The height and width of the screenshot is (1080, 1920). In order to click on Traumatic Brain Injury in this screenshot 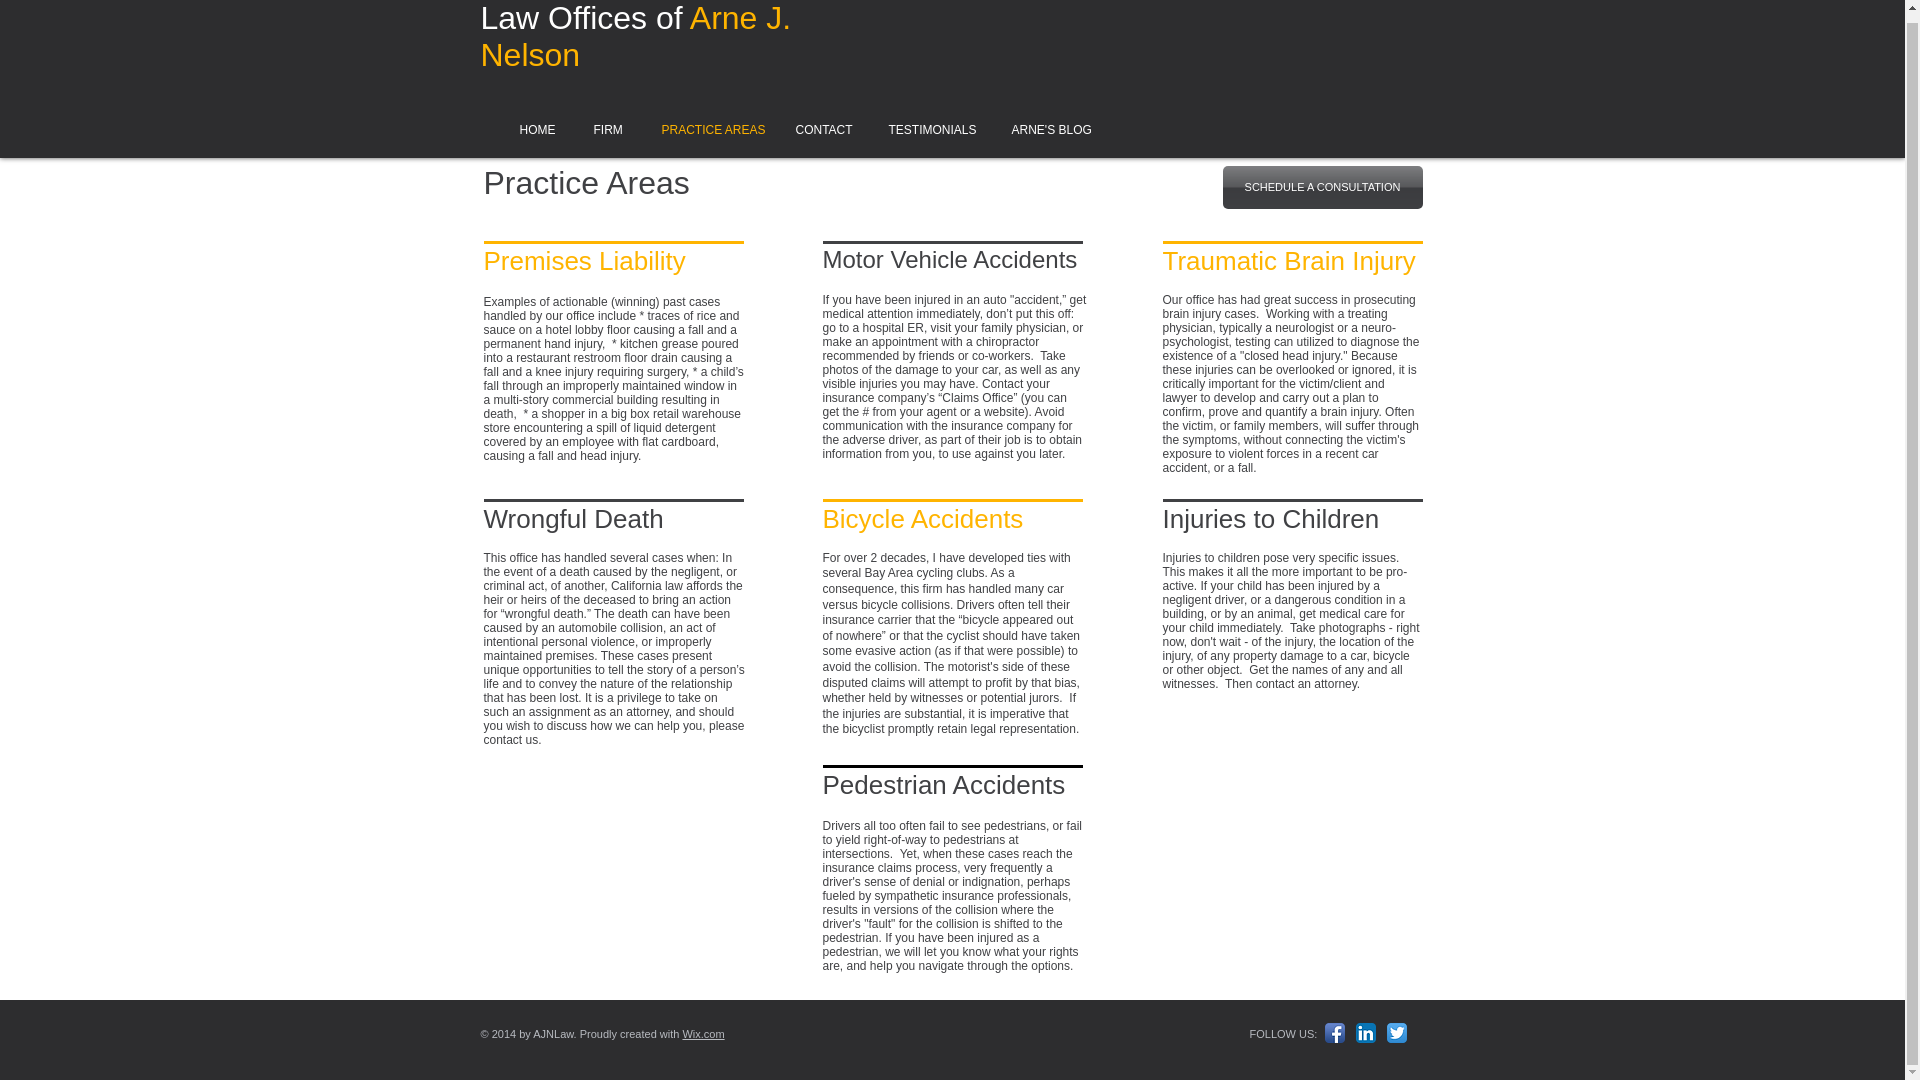, I will do `click(1288, 261)`.